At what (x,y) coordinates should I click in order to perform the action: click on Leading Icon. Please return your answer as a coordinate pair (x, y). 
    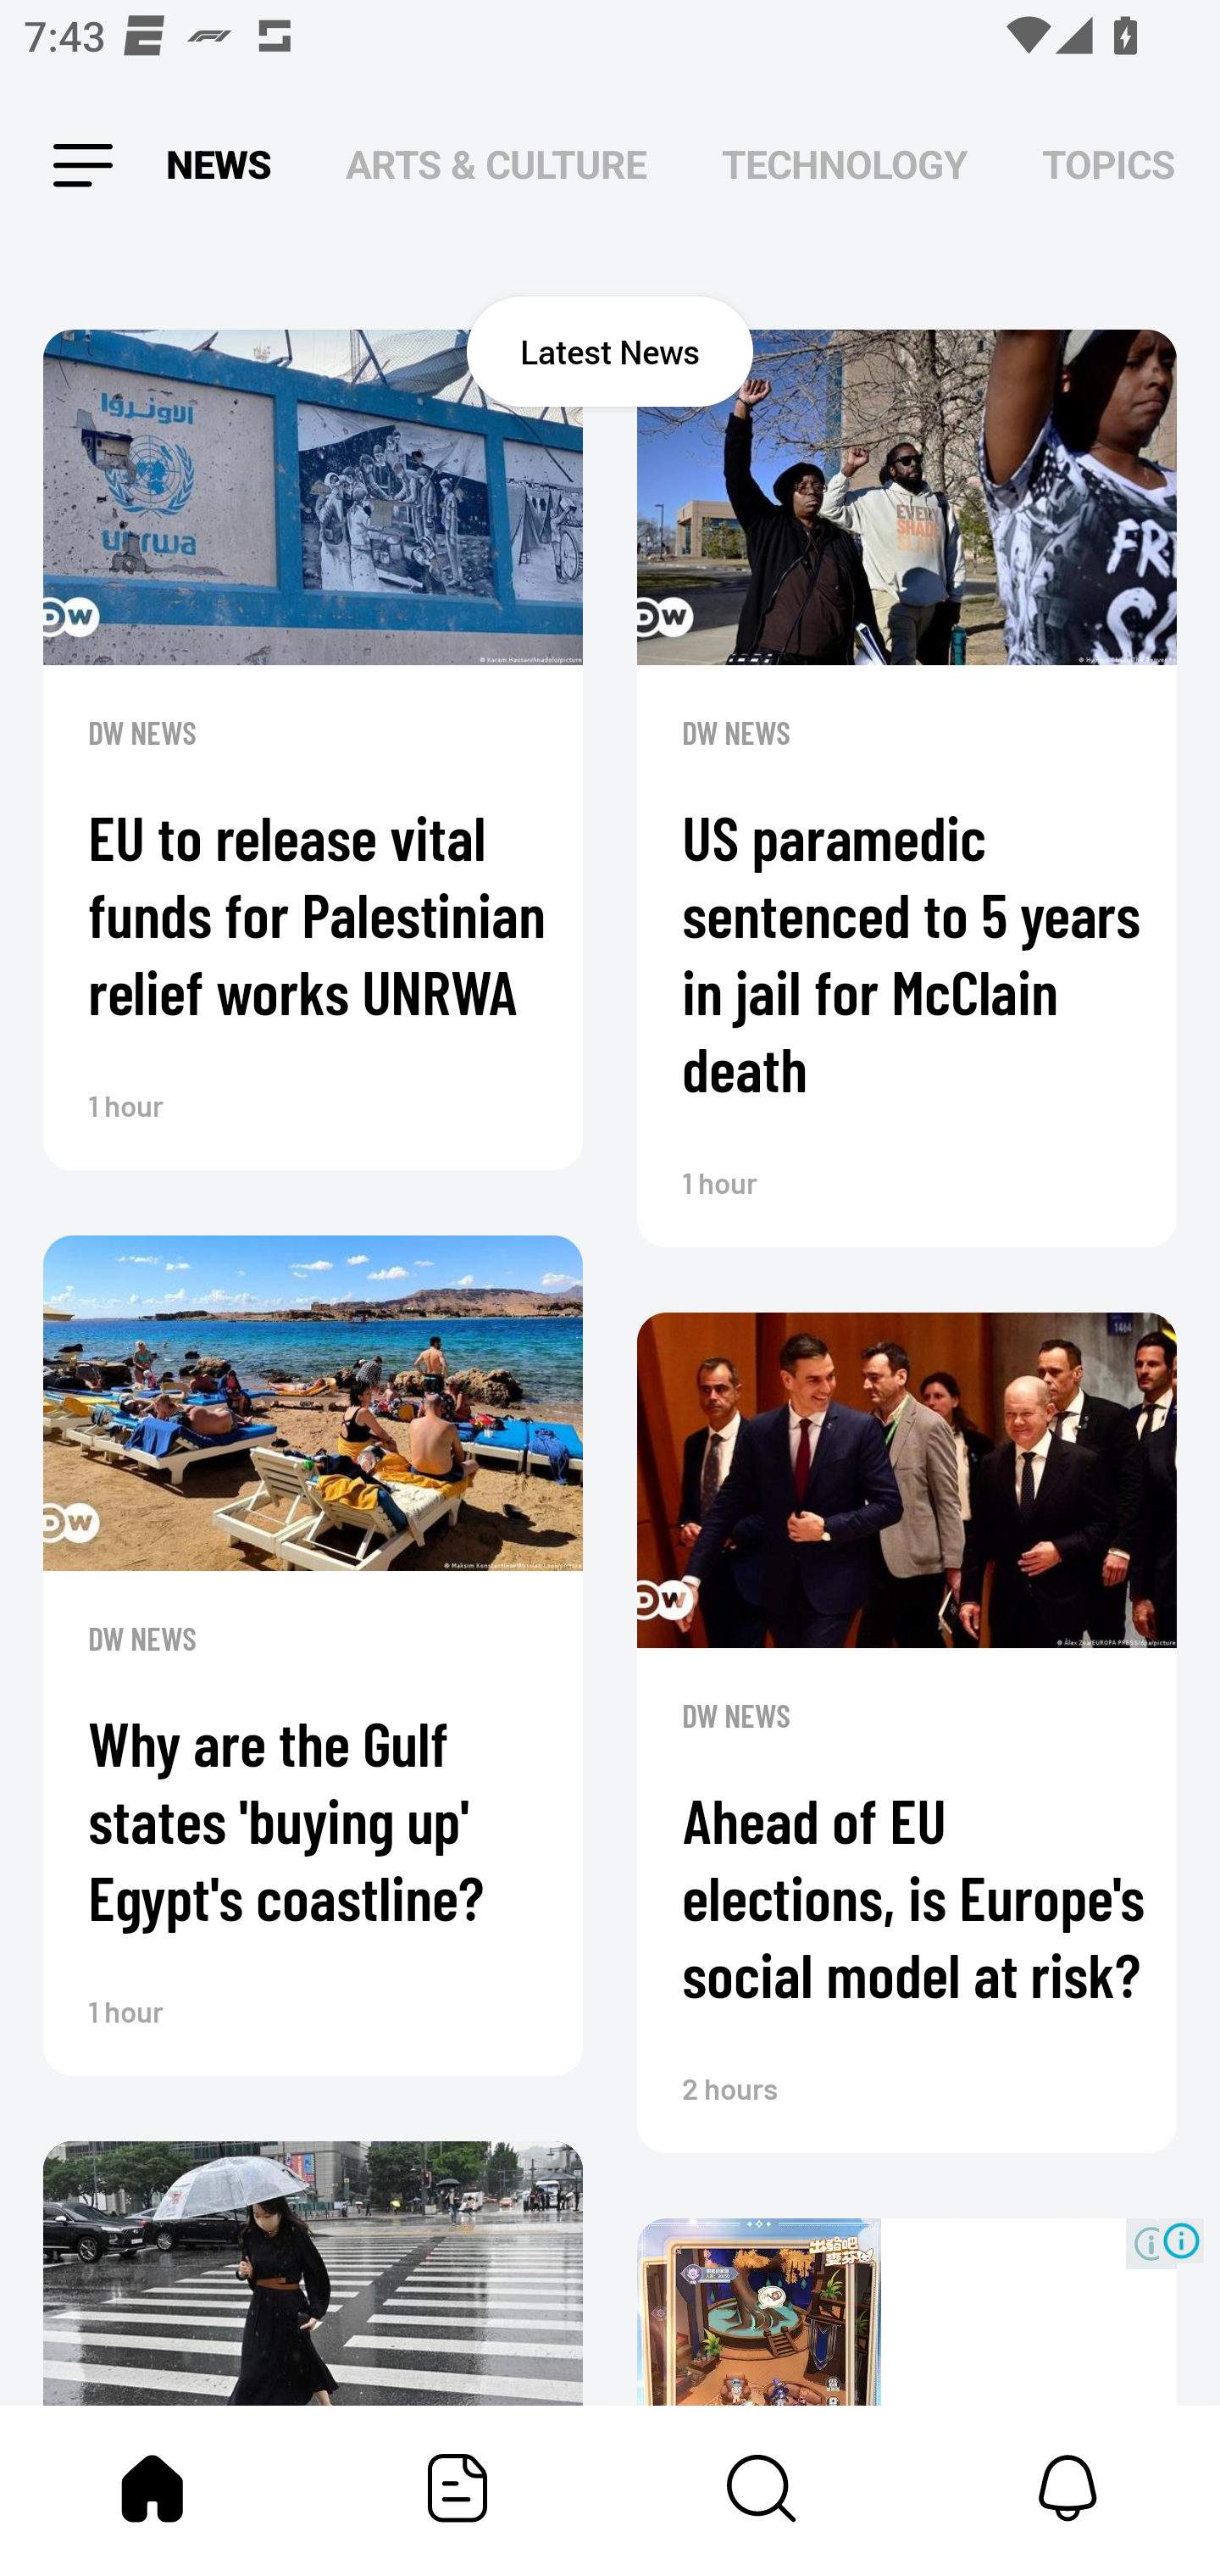
    Looking at the image, I should click on (80, 166).